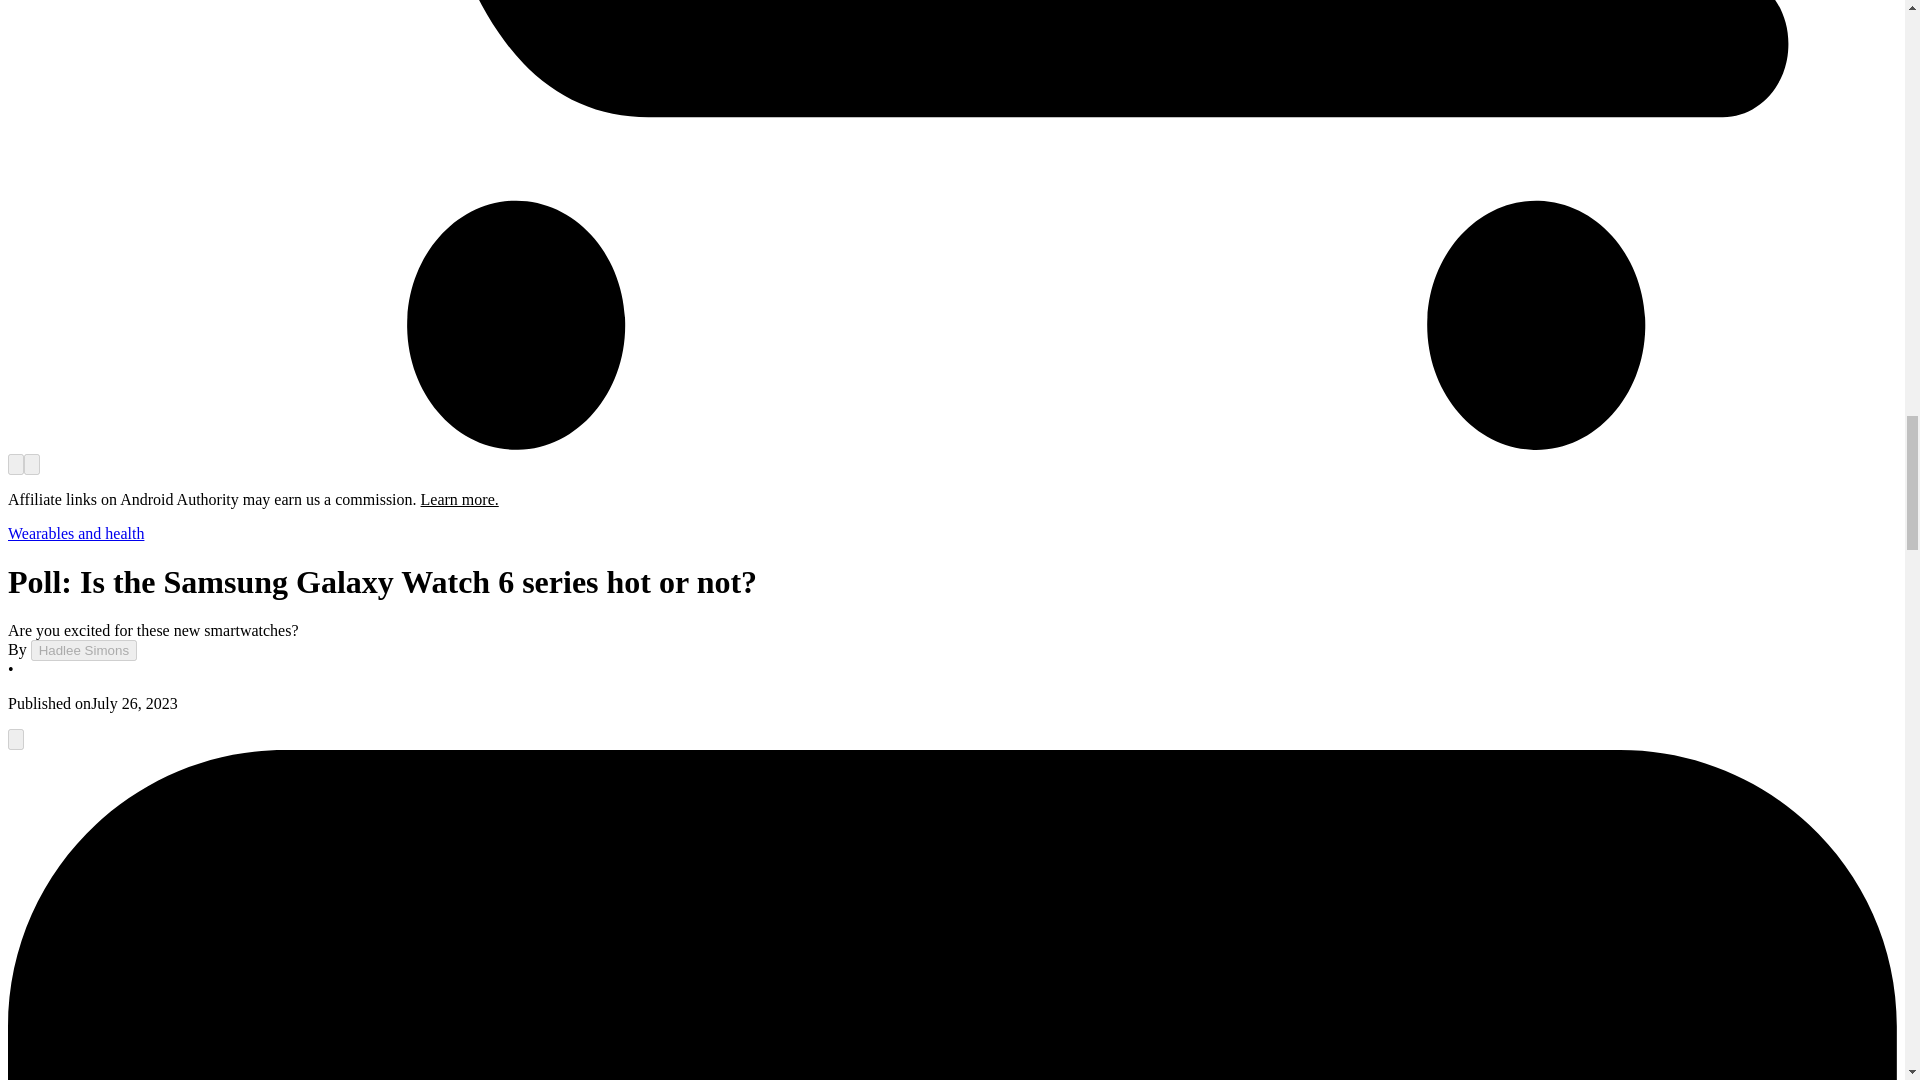 This screenshot has height=1080, width=1920. I want to click on Learn more., so click(460, 499).